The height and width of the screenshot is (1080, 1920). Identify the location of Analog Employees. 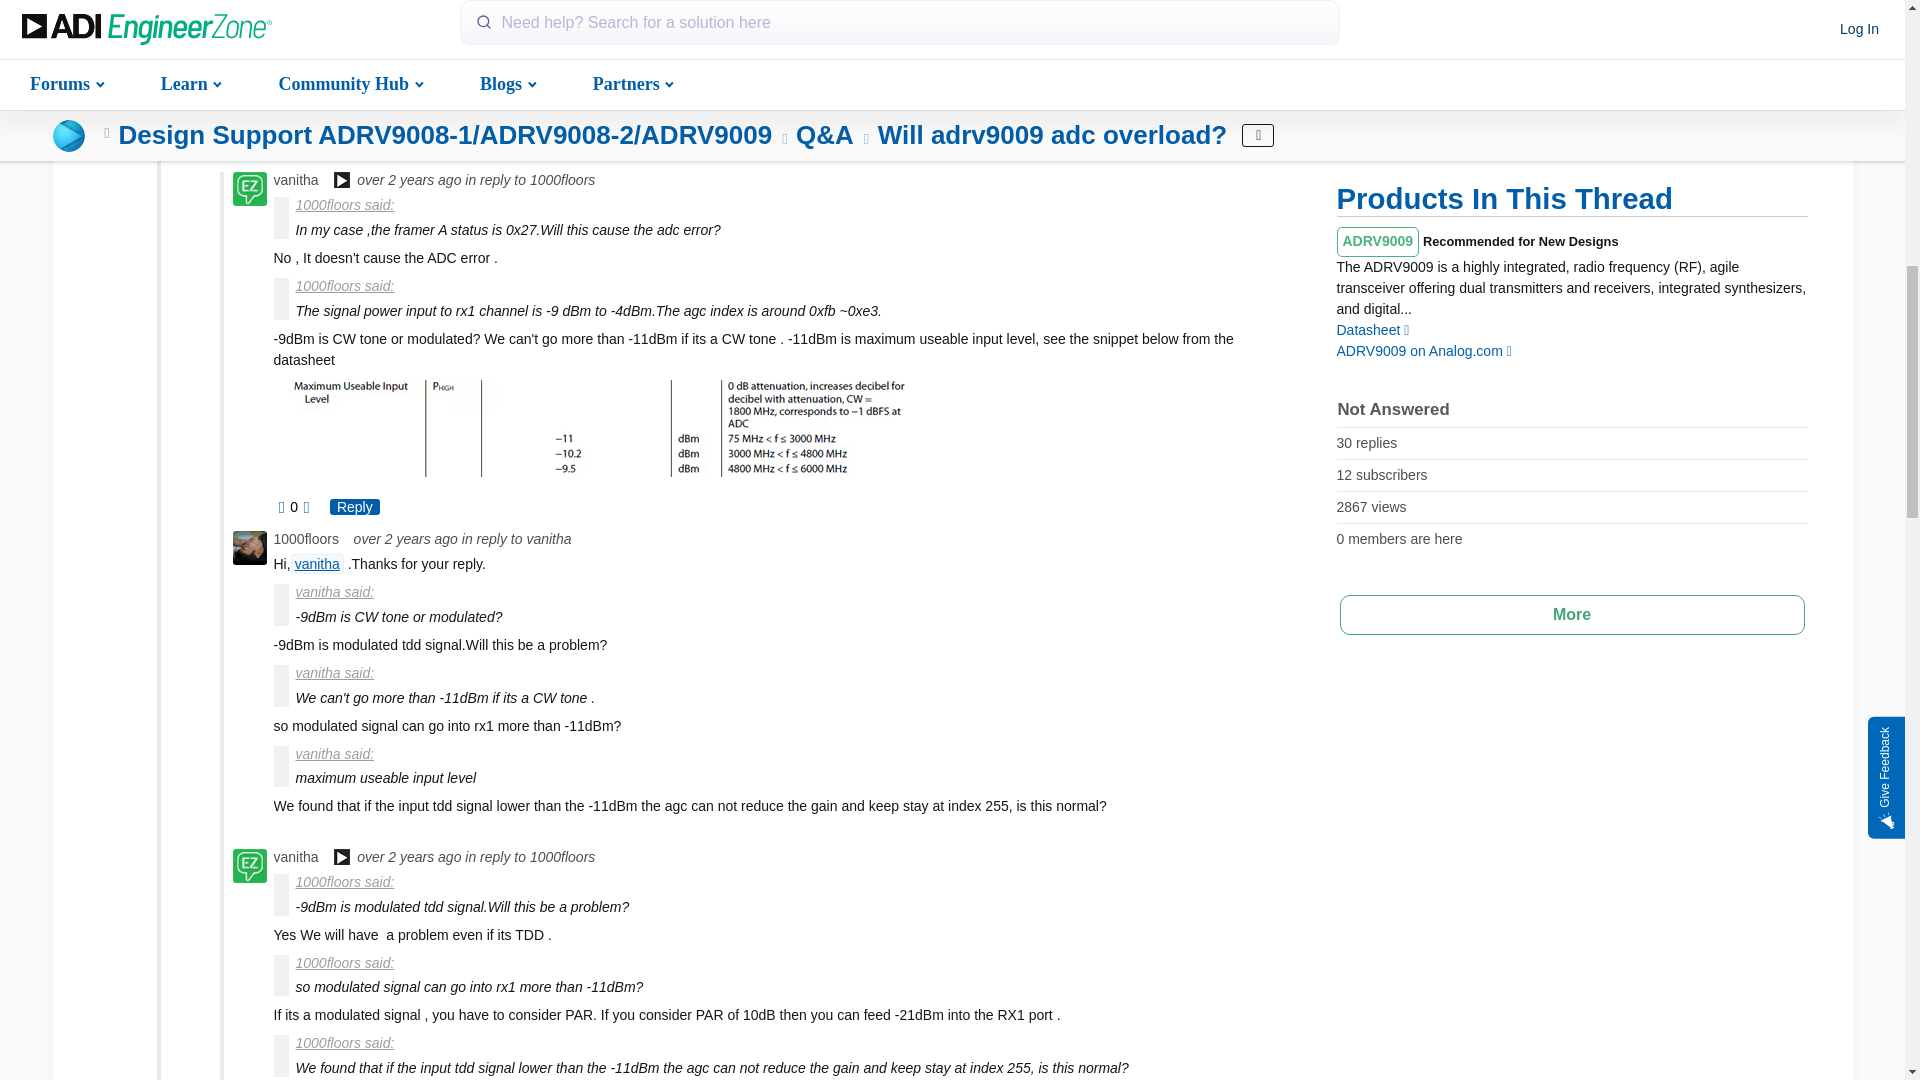
(342, 182).